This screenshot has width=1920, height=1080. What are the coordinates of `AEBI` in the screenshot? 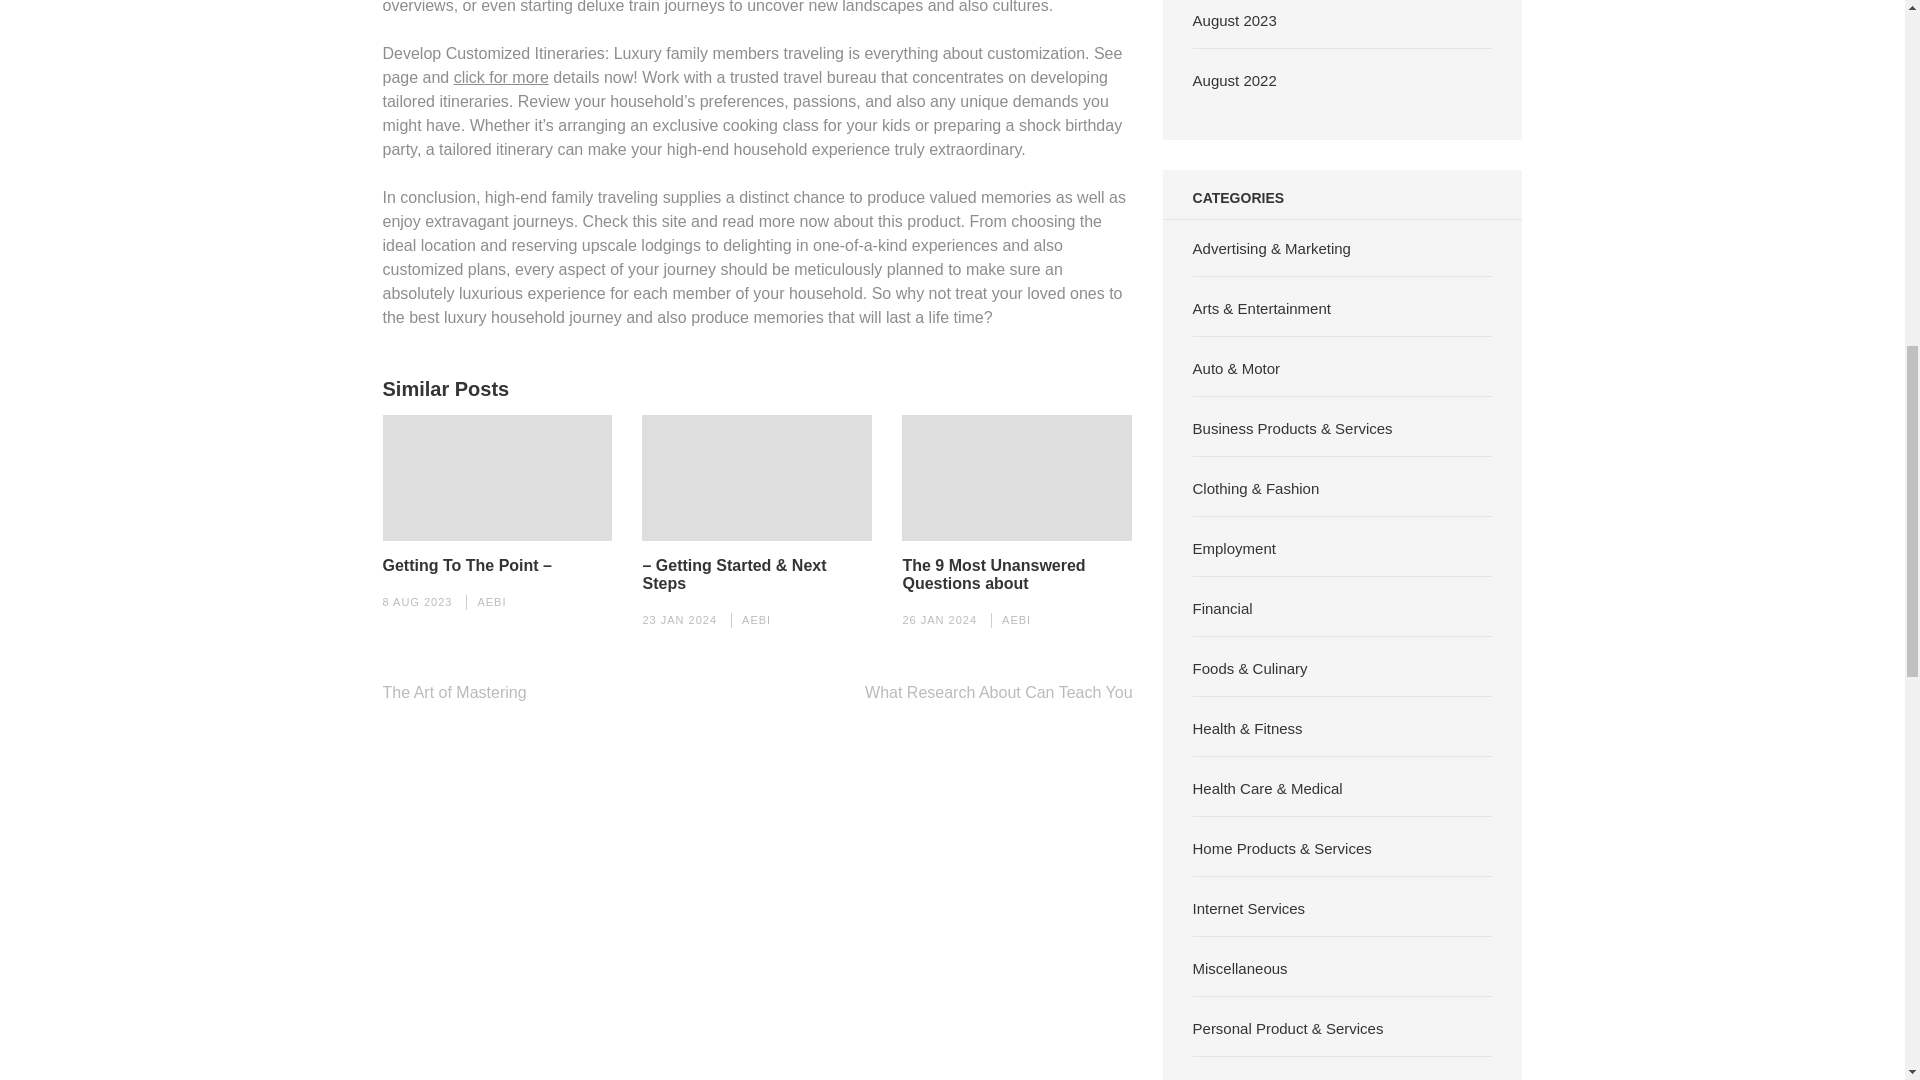 It's located at (756, 620).